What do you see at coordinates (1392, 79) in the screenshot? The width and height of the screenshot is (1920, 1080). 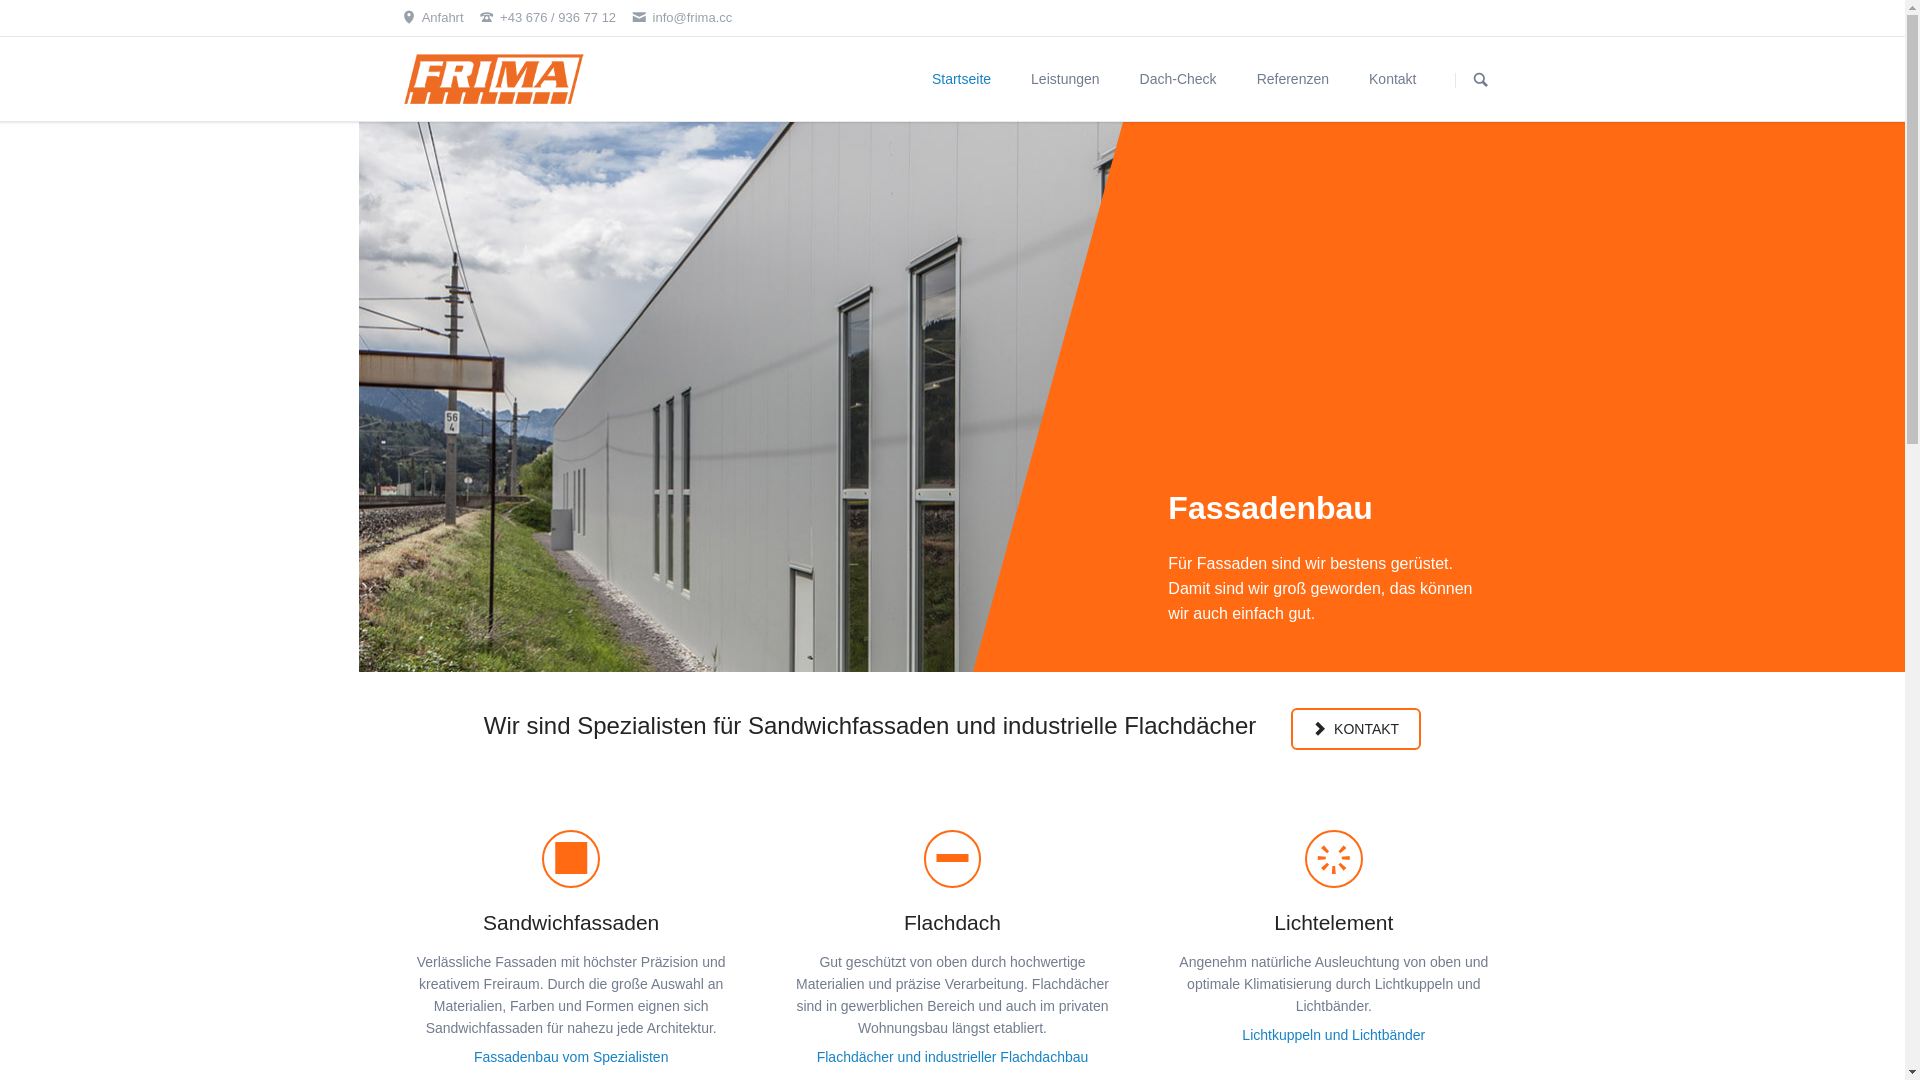 I see `Kontakt` at bounding box center [1392, 79].